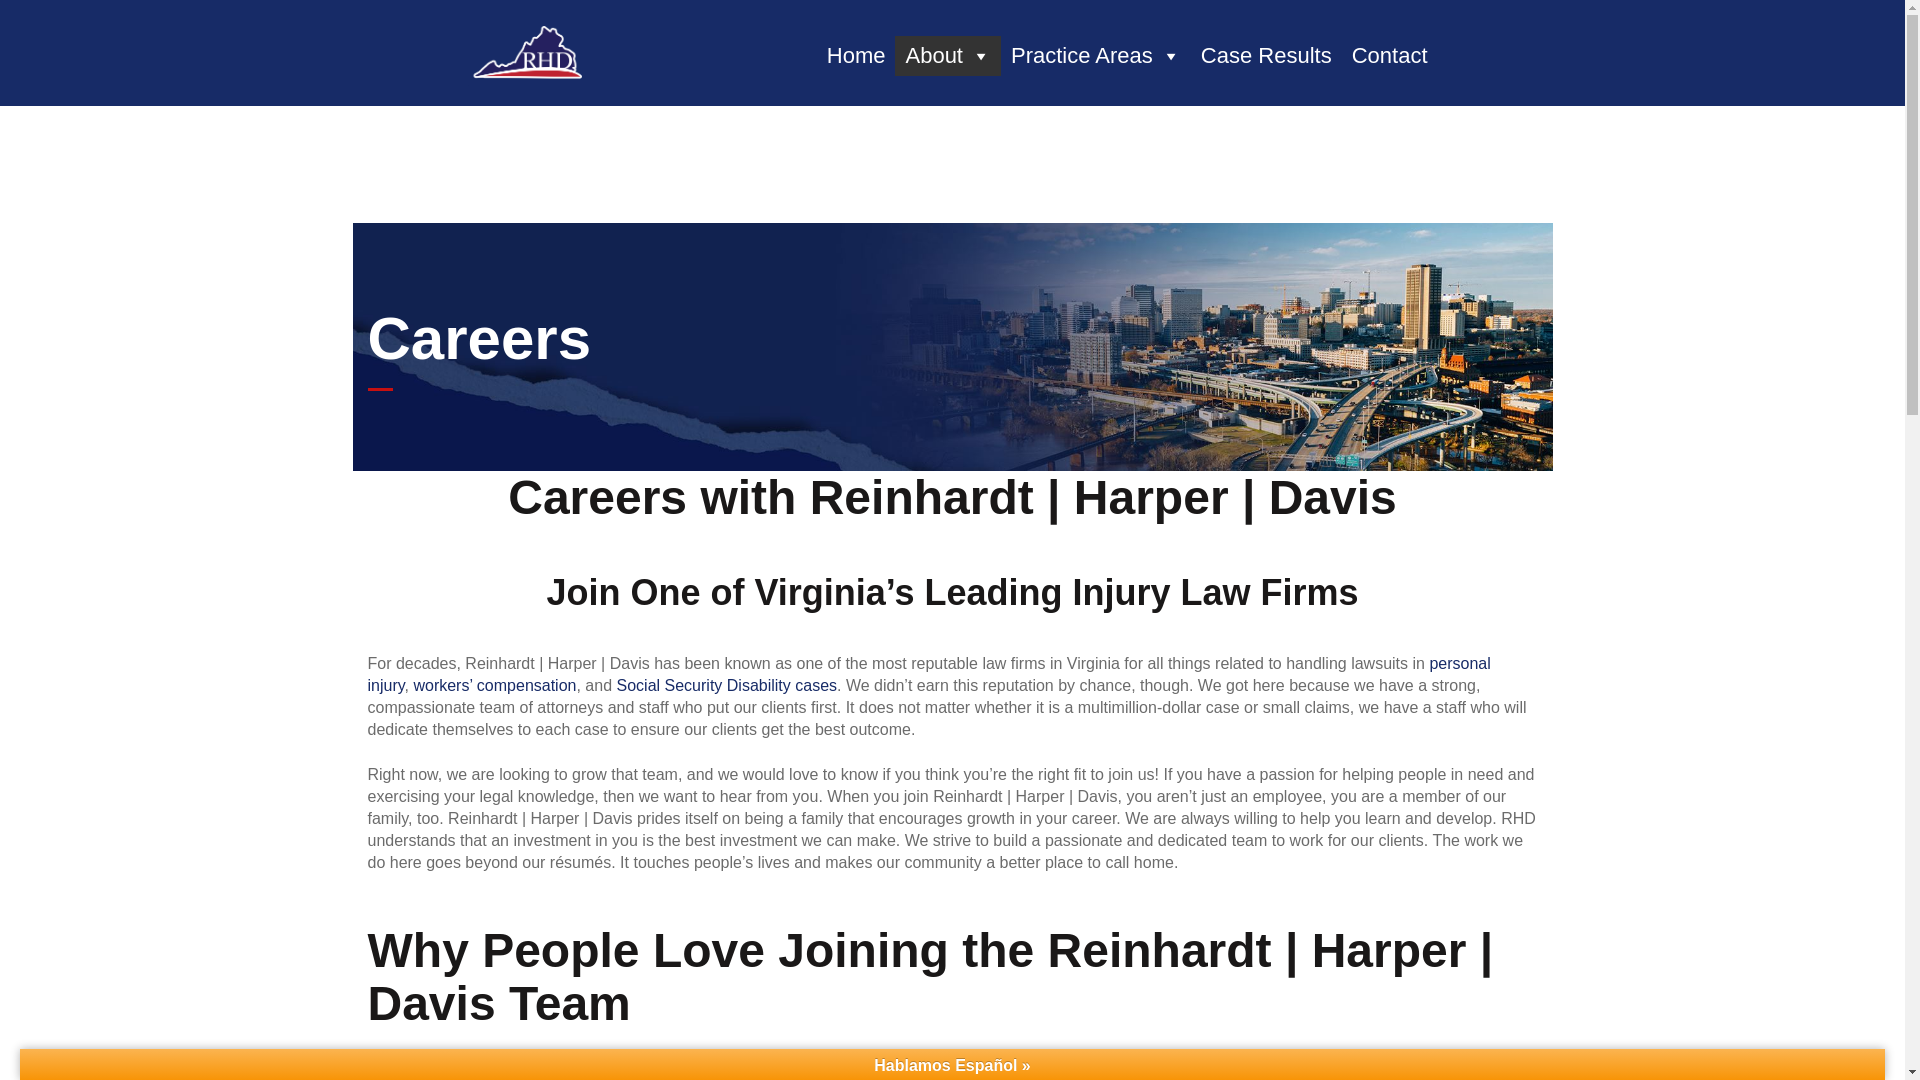  Describe the element at coordinates (1390, 55) in the screenshot. I see `Contact` at that location.